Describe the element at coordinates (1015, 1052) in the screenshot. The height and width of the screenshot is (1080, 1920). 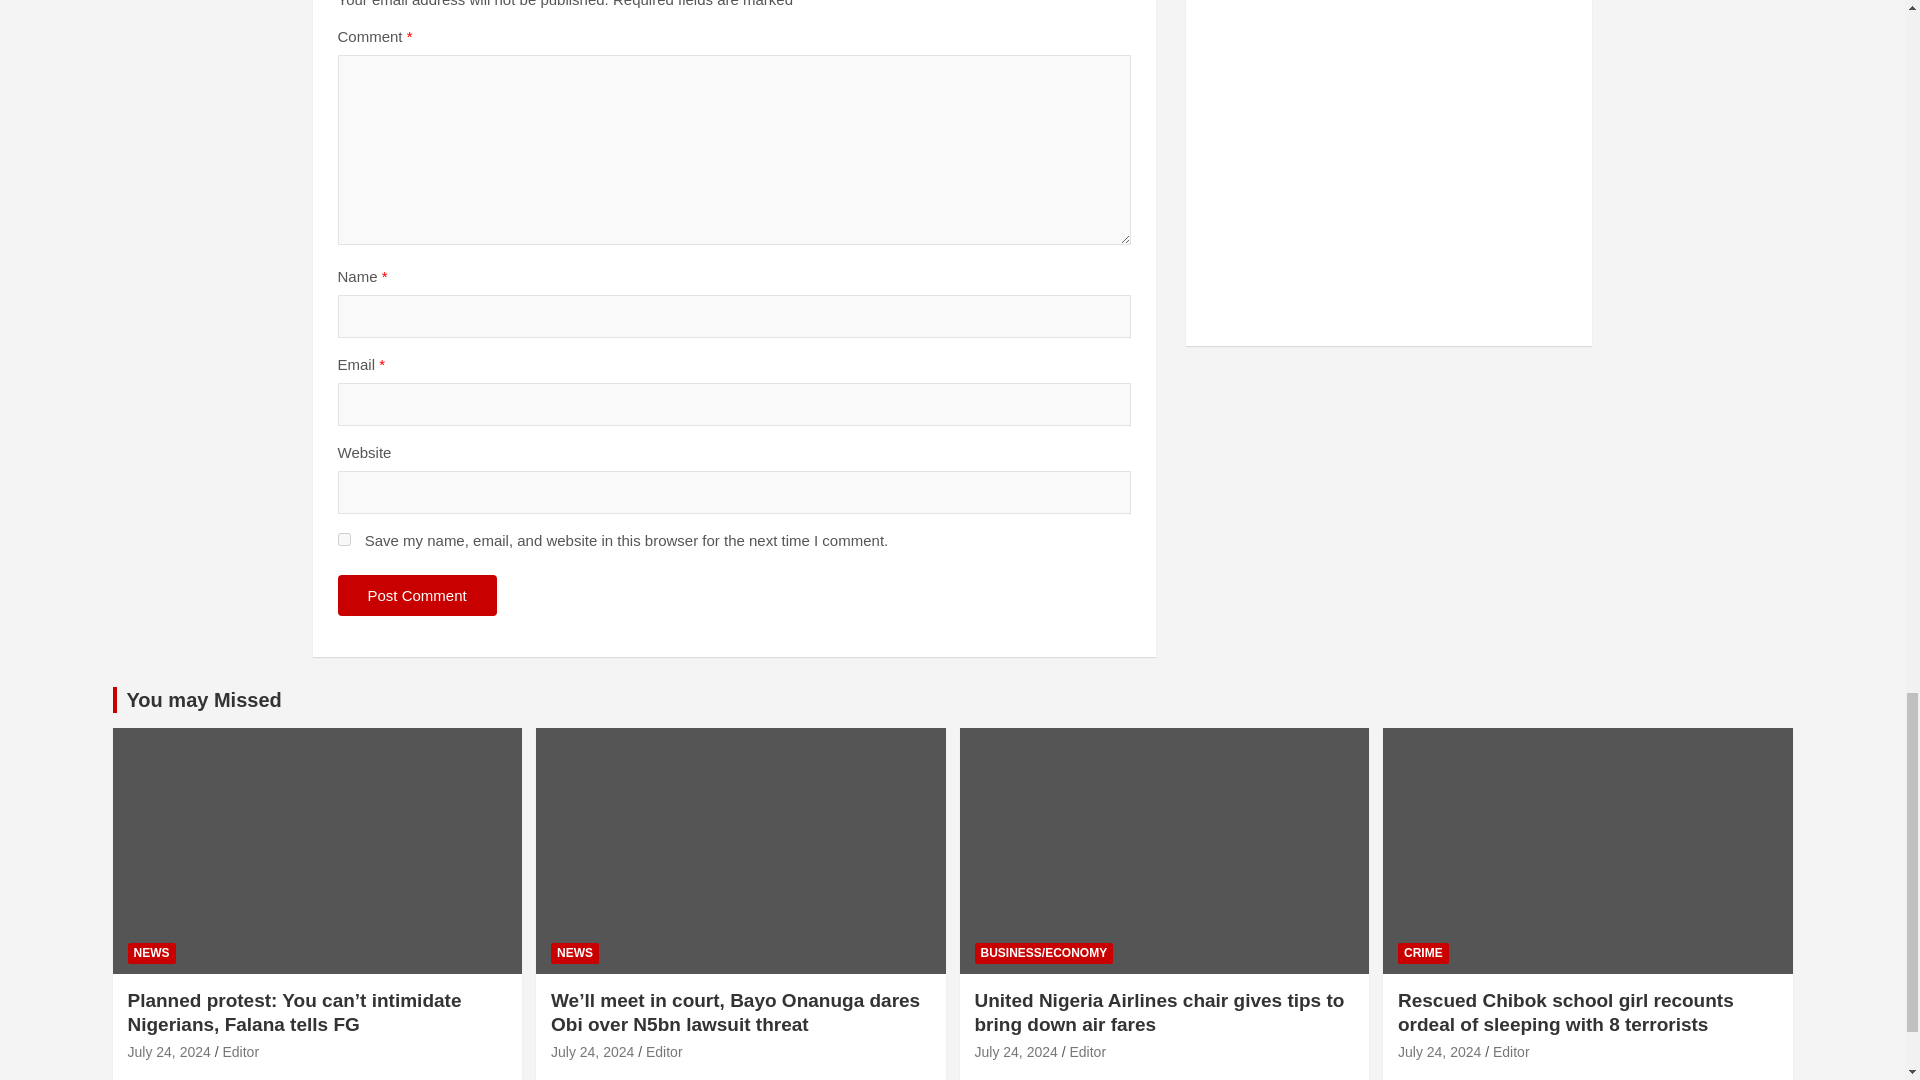
I see `July 24, 2024` at that location.